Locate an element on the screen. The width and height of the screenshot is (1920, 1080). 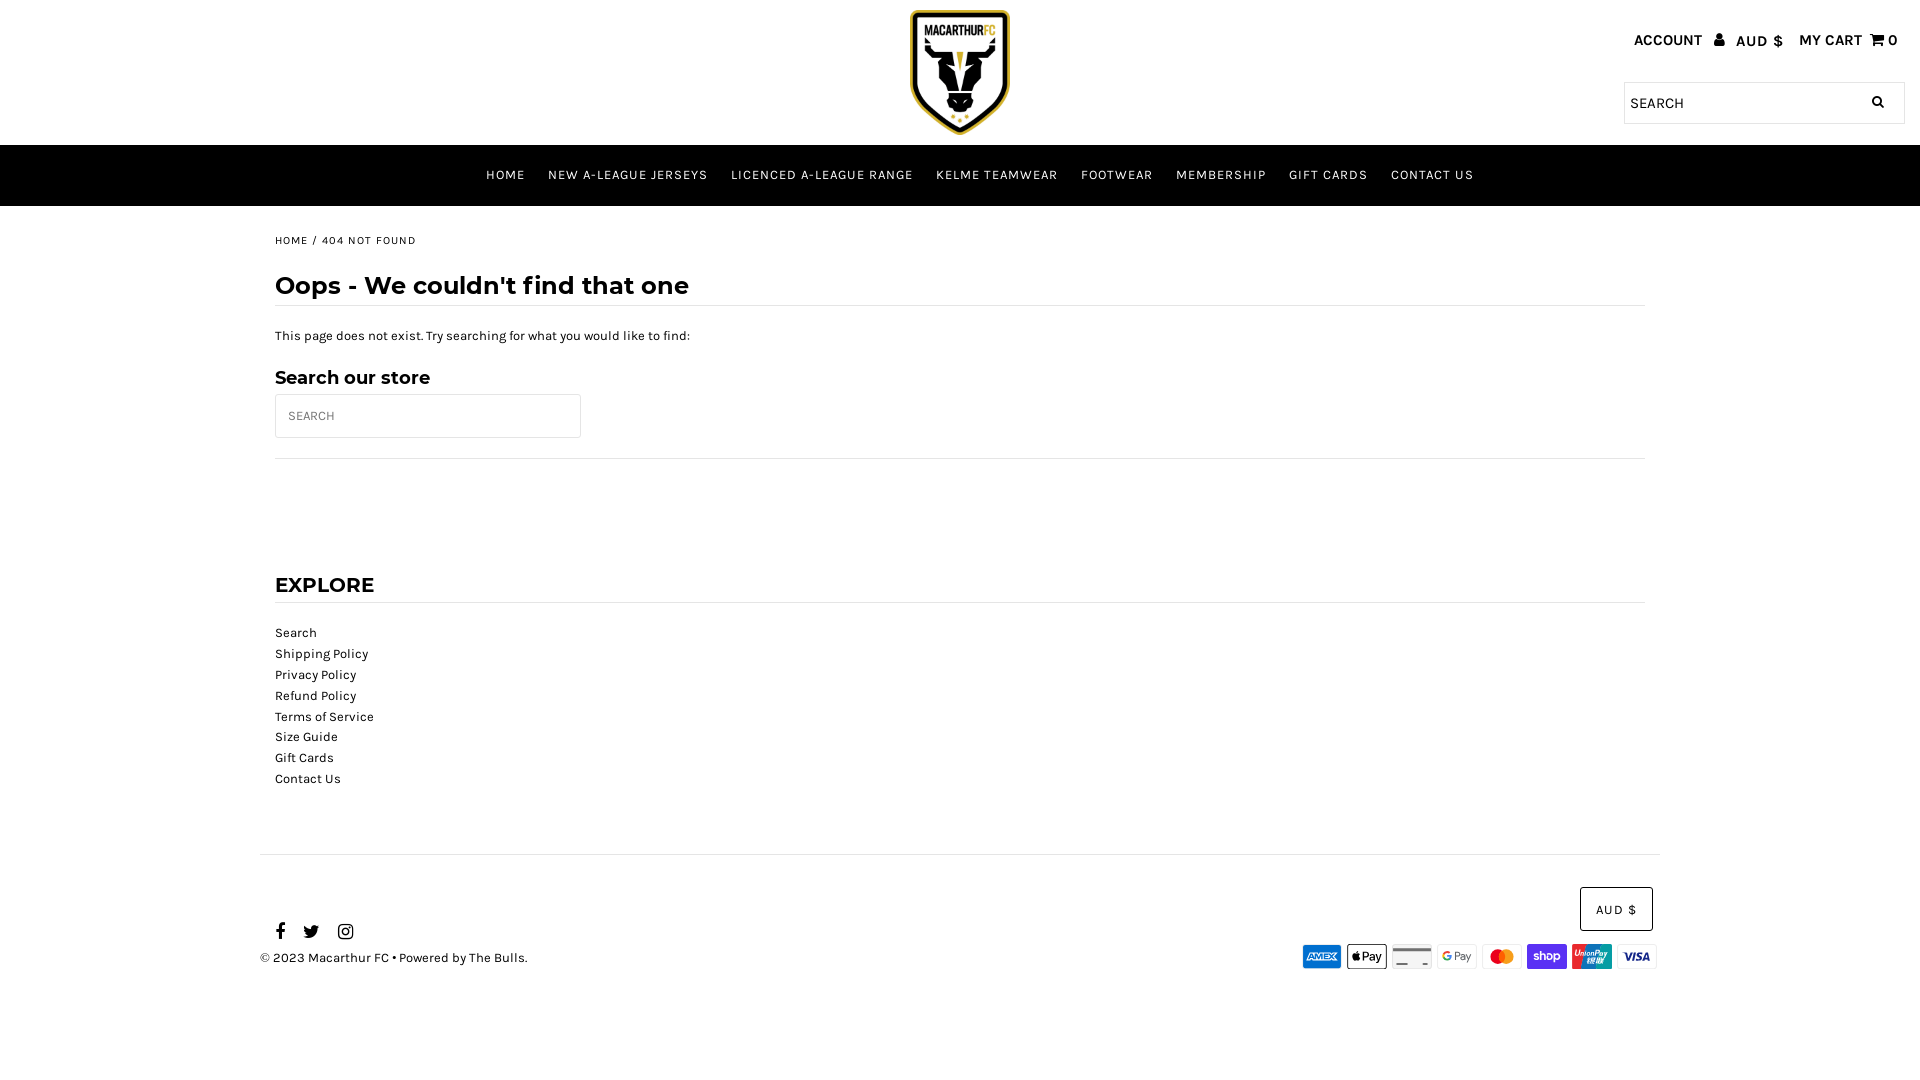
FOOTWEAR is located at coordinates (1117, 174).